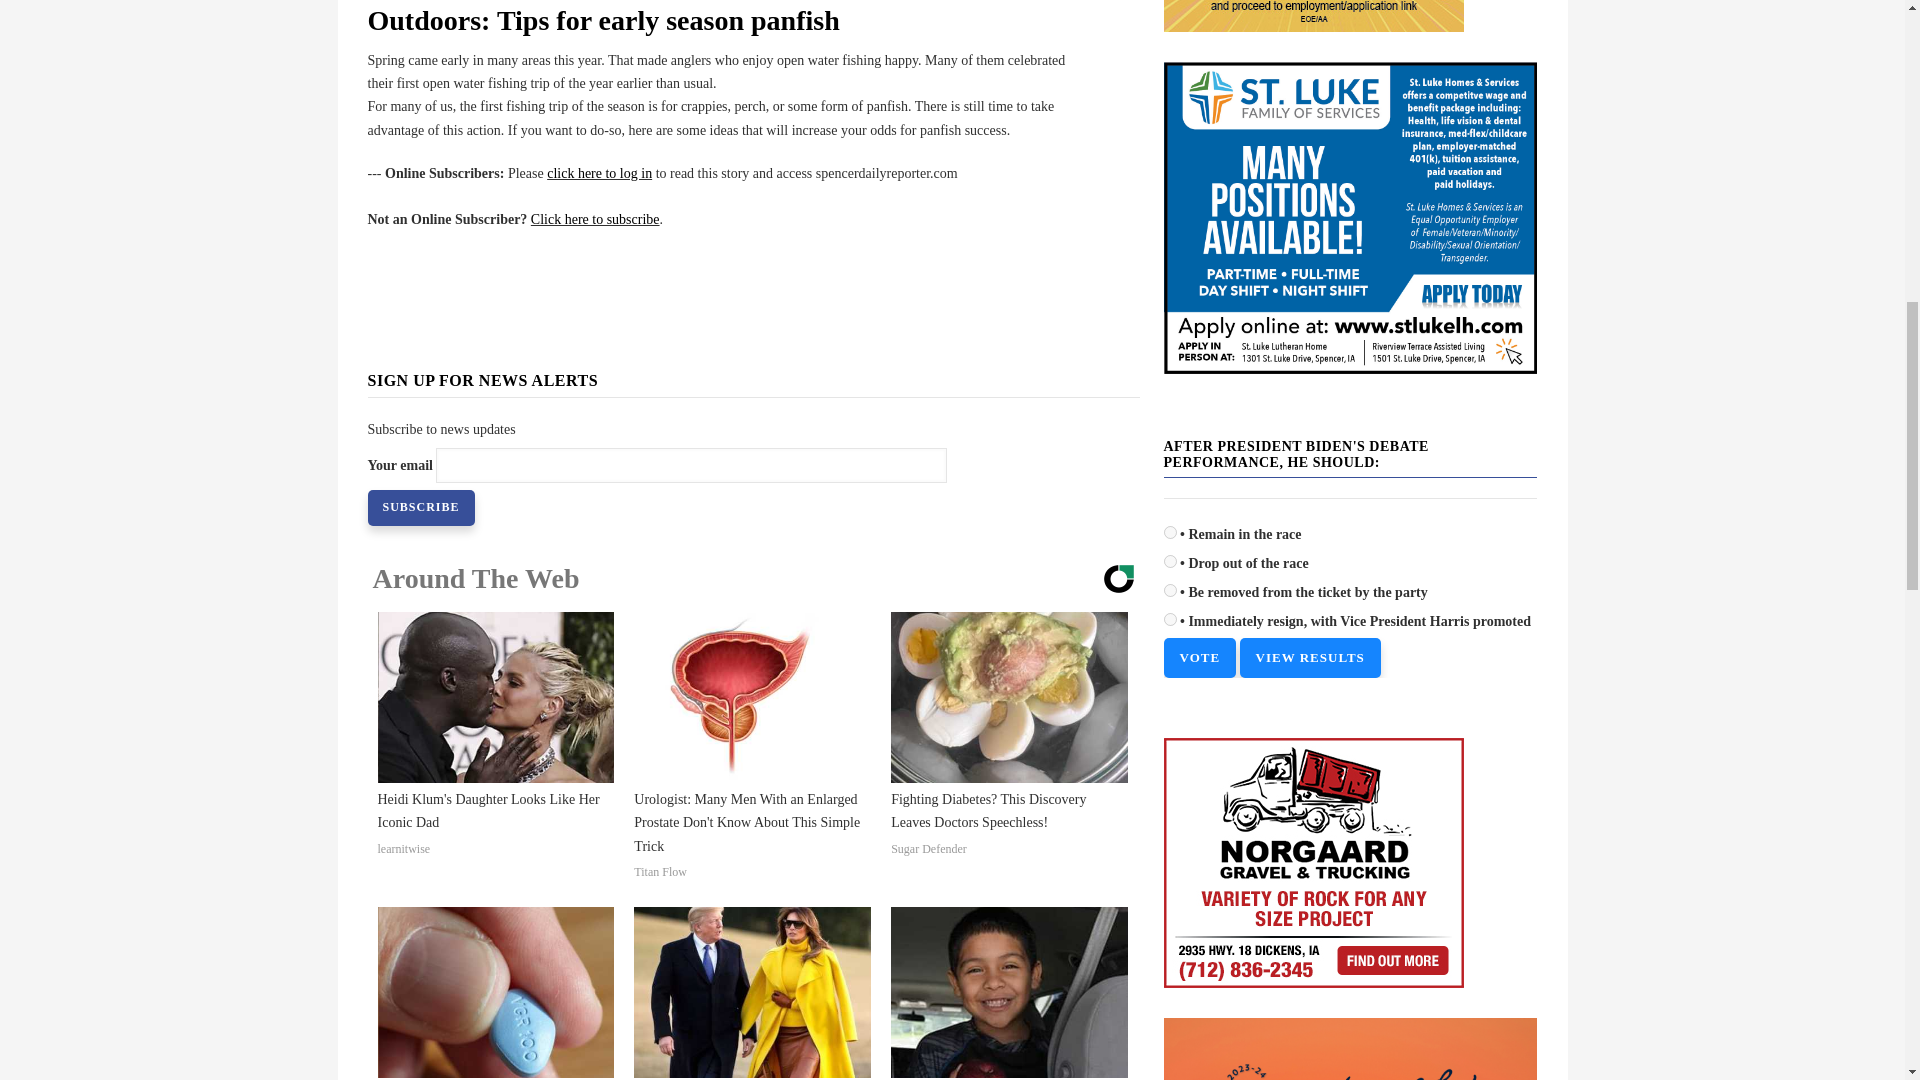 Image resolution: width=1920 pixels, height=1080 pixels. What do you see at coordinates (421, 508) in the screenshot?
I see `Subscribe` at bounding box center [421, 508].